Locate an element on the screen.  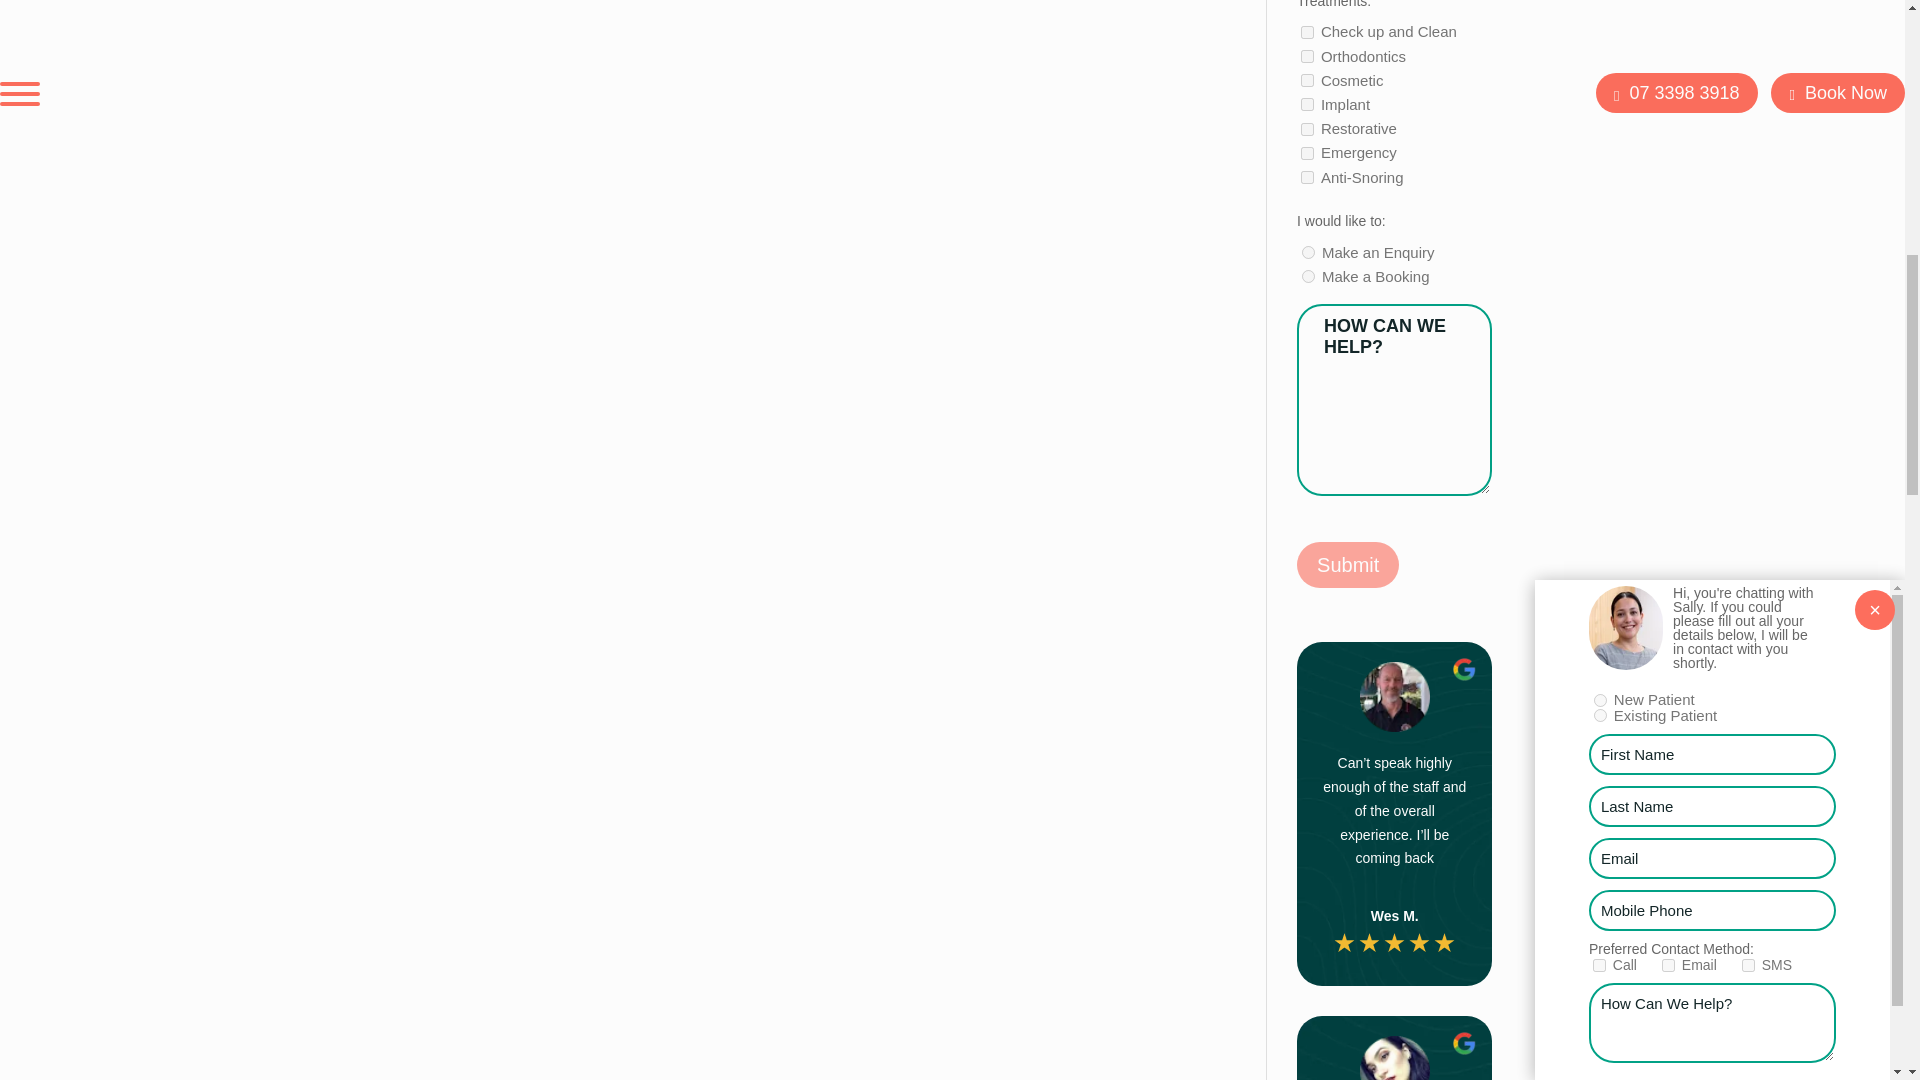
Make an Enquiry is located at coordinates (1308, 252).